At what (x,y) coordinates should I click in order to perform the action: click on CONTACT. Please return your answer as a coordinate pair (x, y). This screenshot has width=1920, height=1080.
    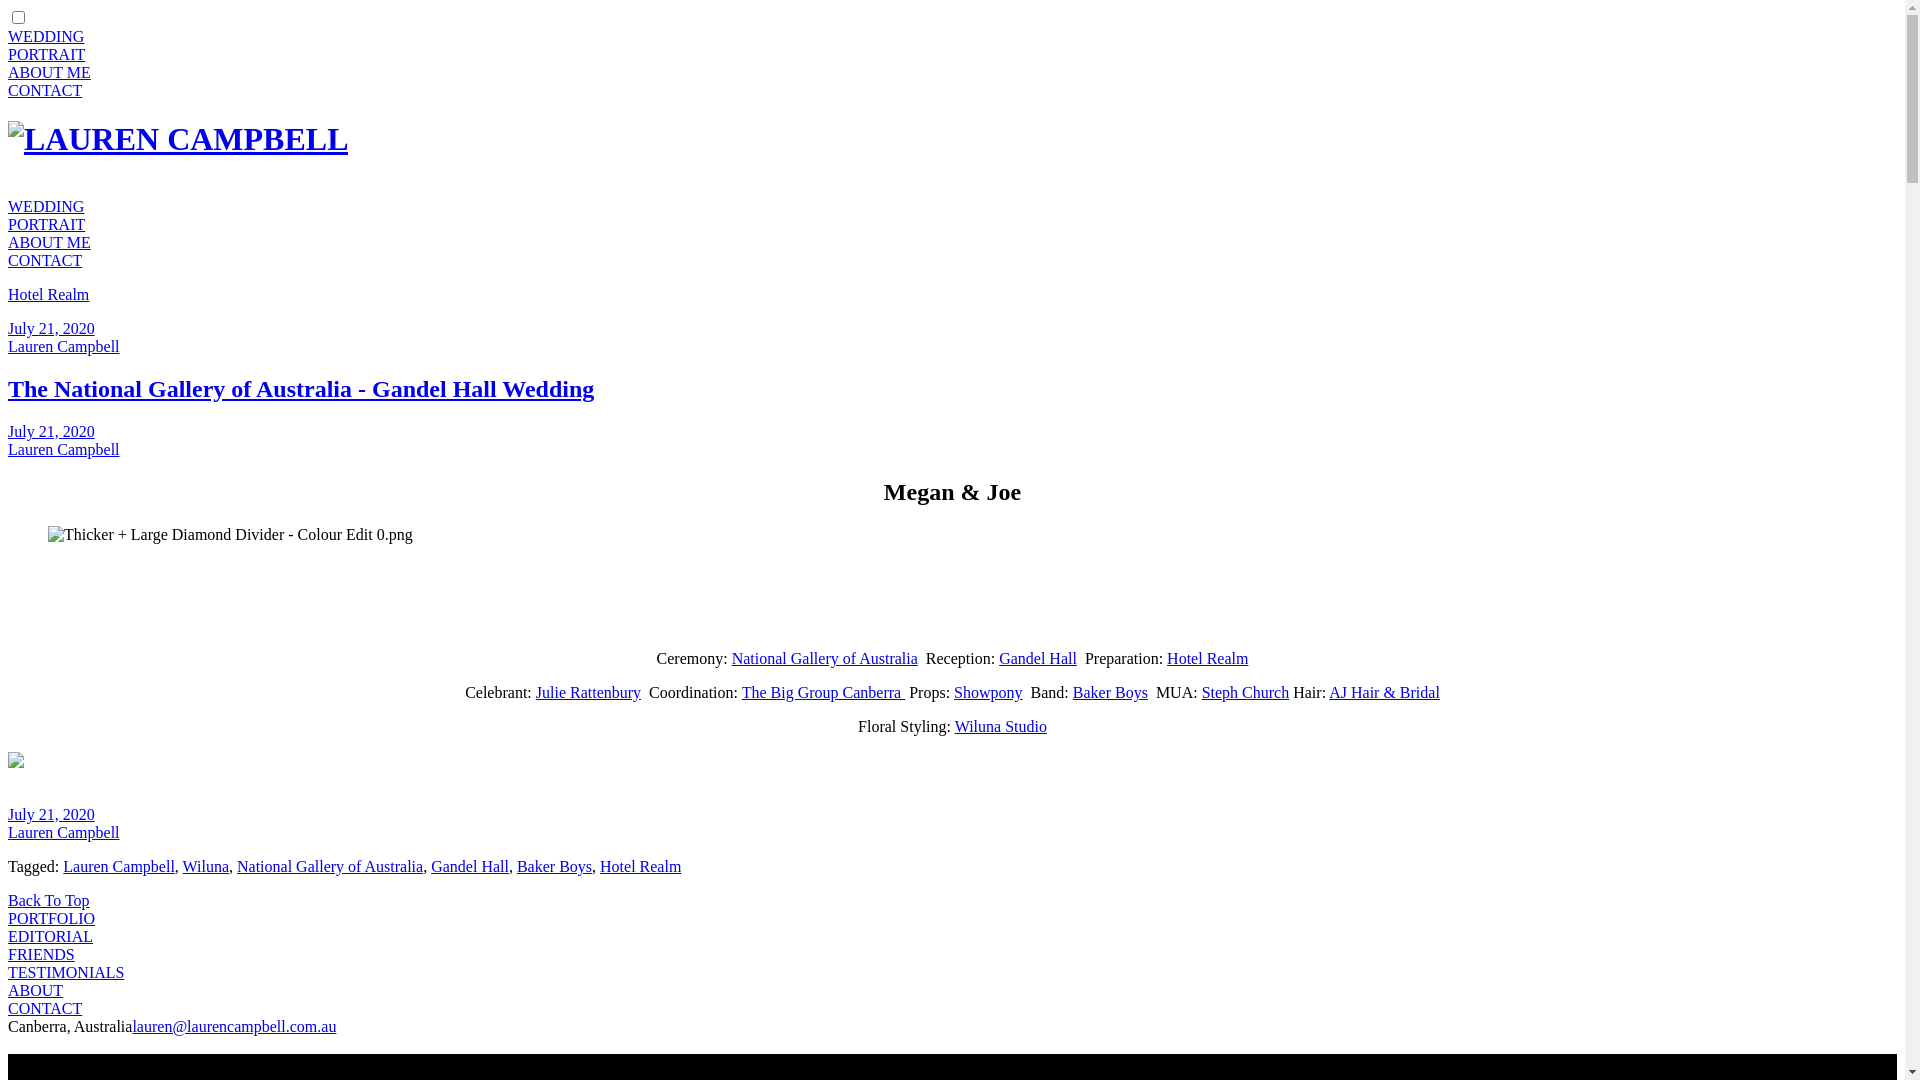
    Looking at the image, I should click on (45, 1008).